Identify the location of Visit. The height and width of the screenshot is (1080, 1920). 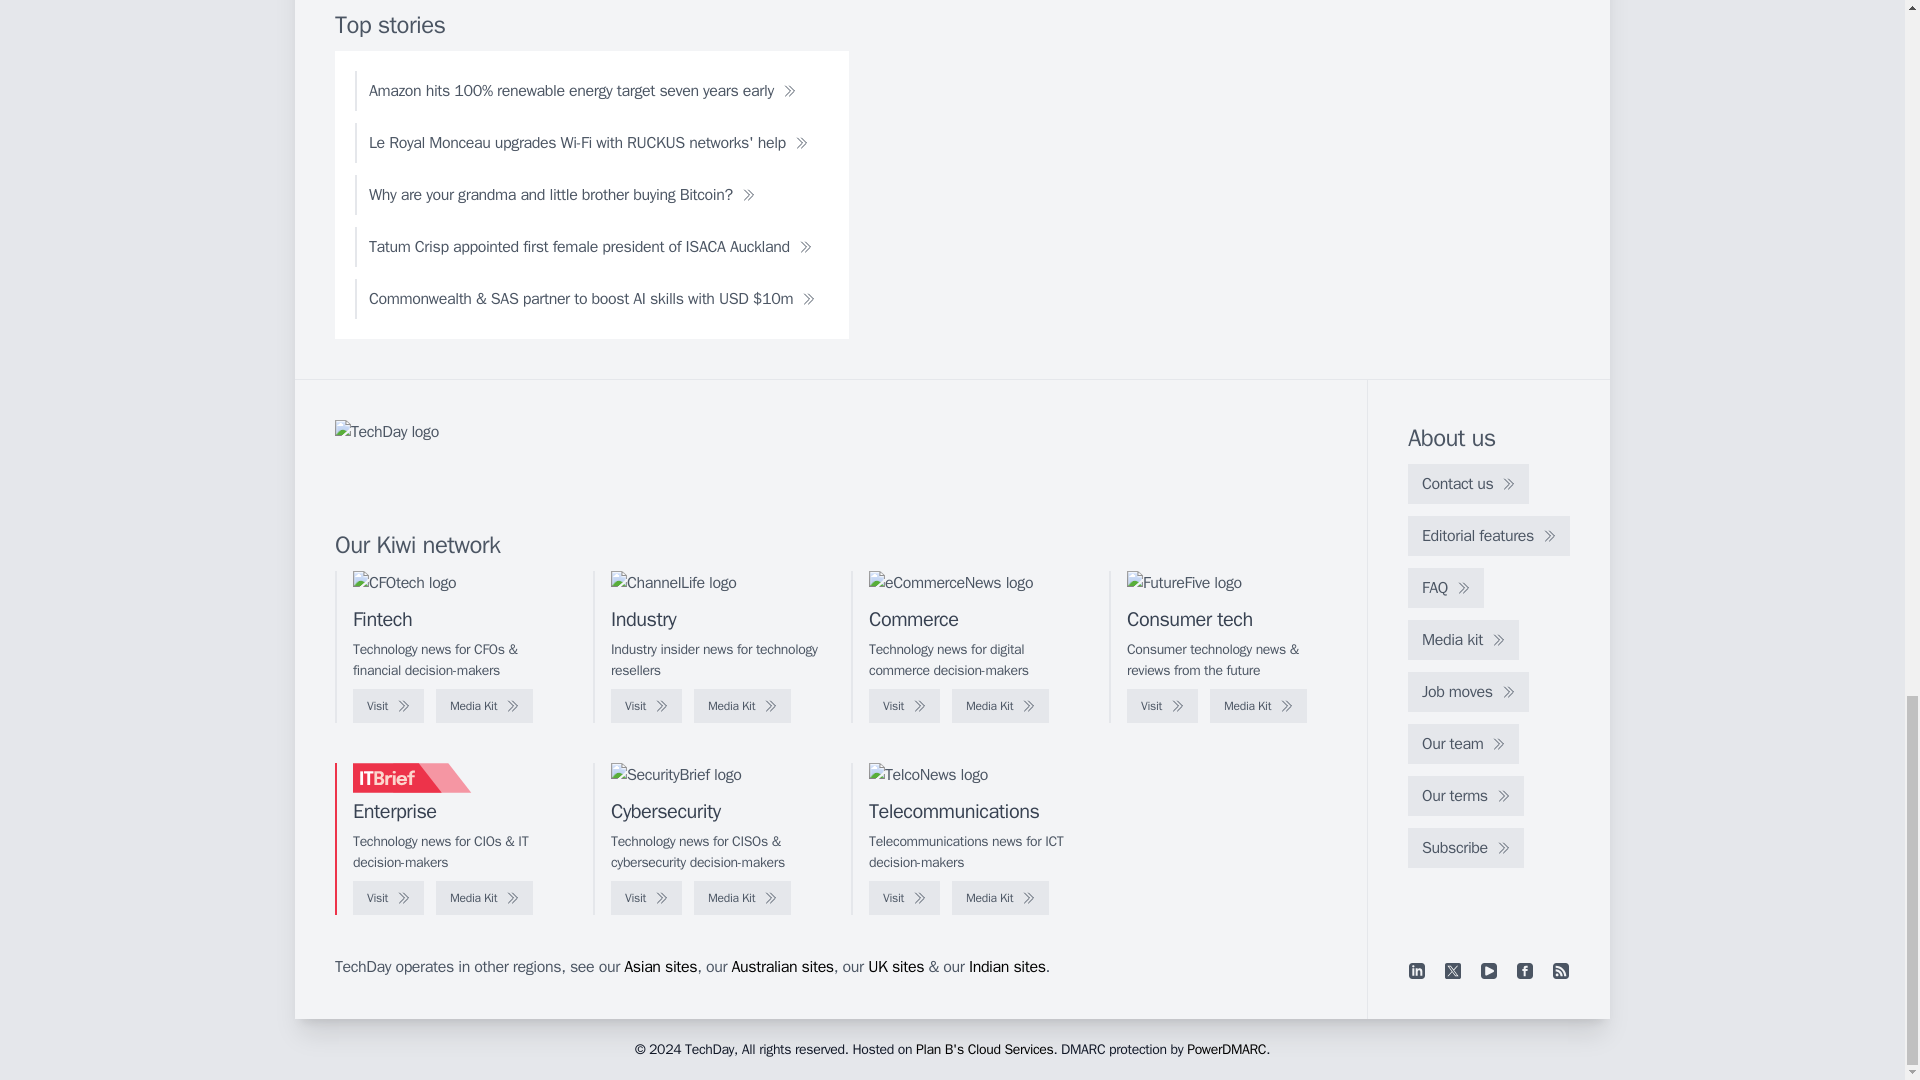
(646, 706).